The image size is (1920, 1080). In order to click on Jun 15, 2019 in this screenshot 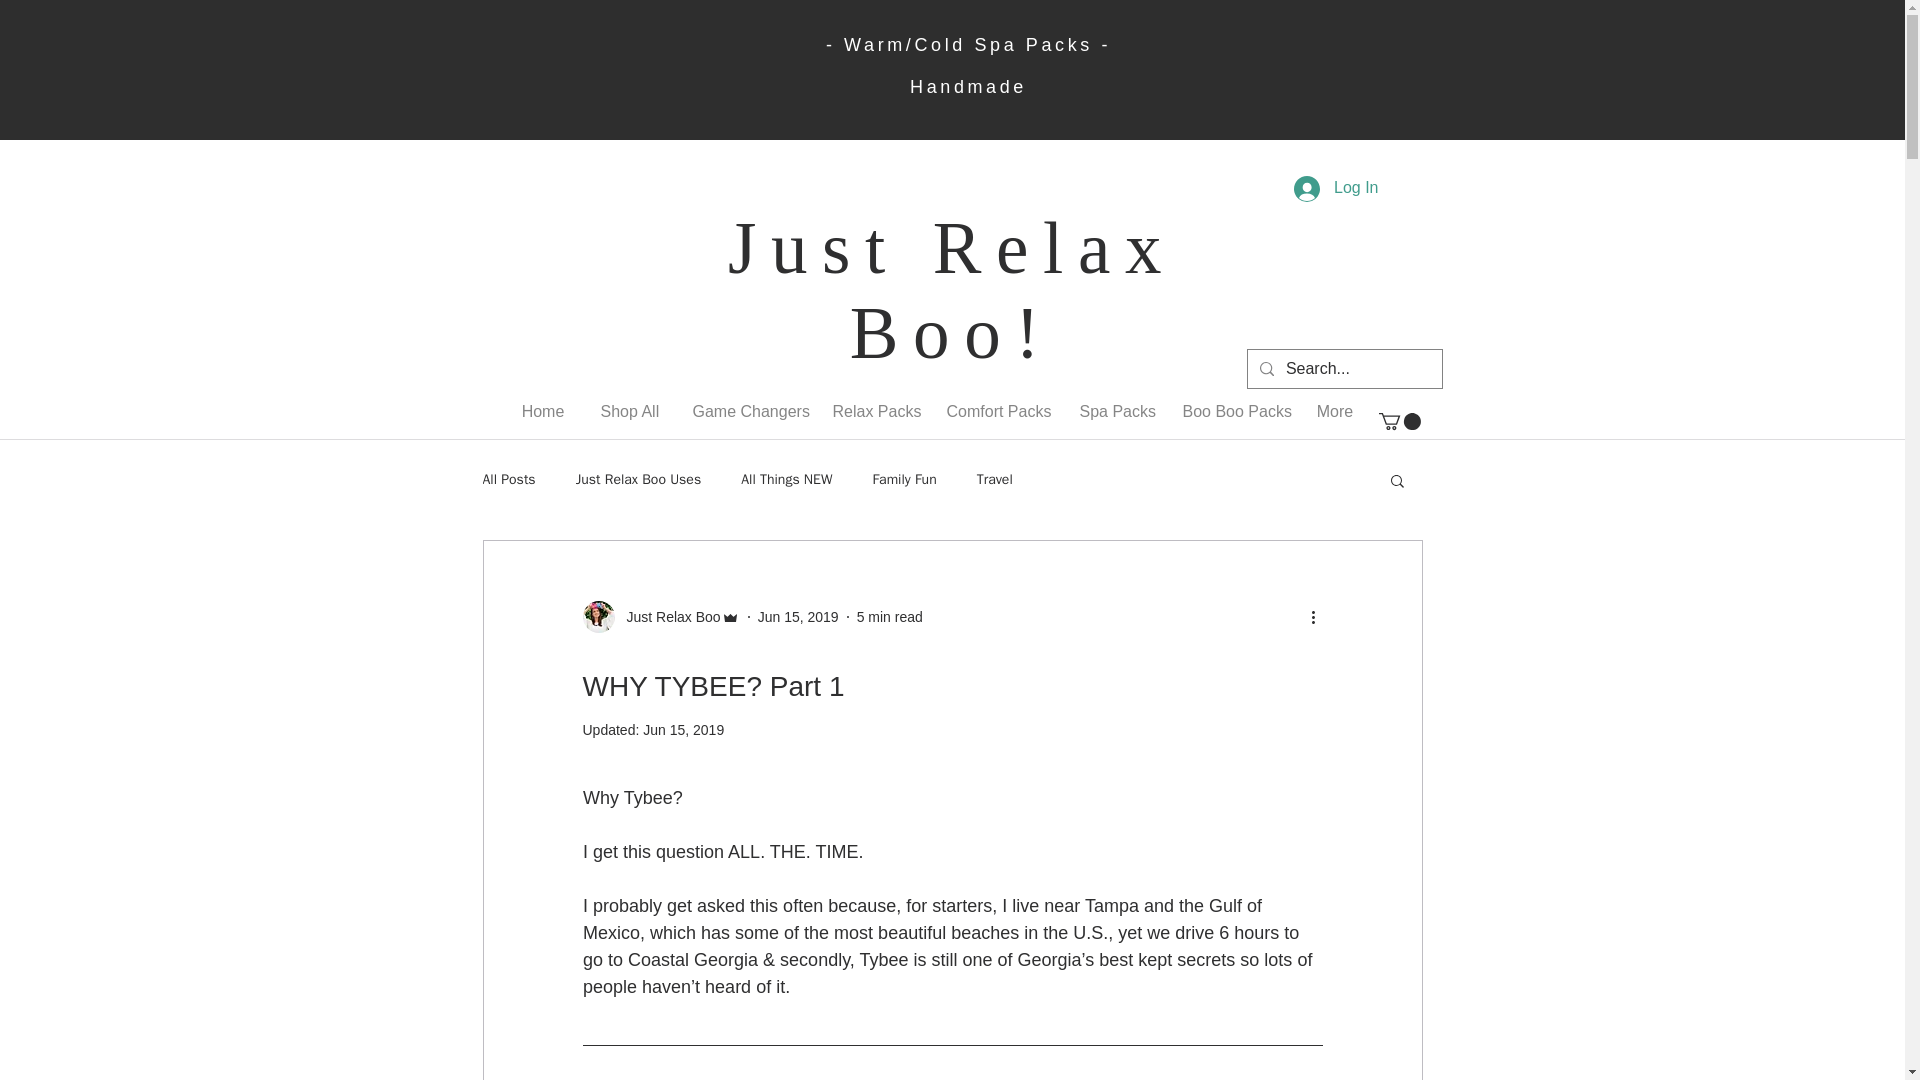, I will do `click(683, 730)`.